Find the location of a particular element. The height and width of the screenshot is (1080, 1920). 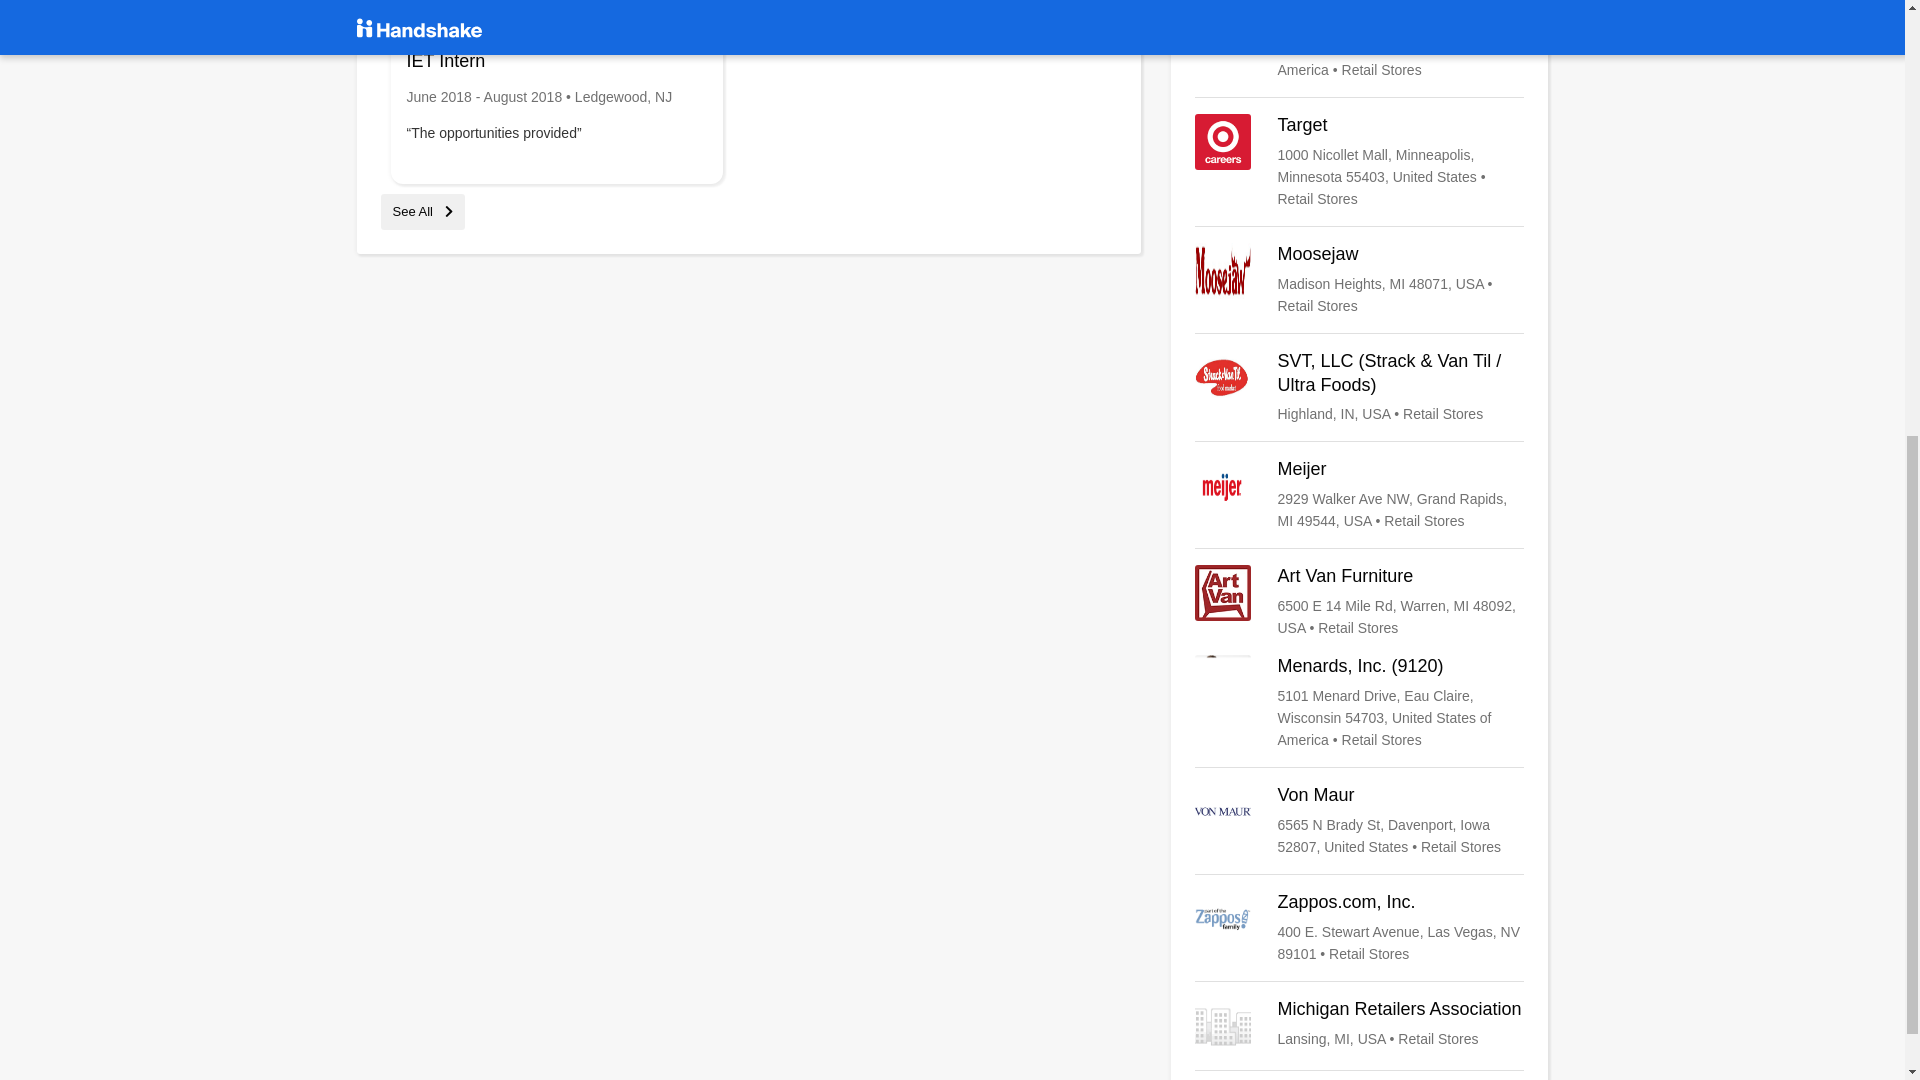

Von Maur is located at coordinates (1359, 820).